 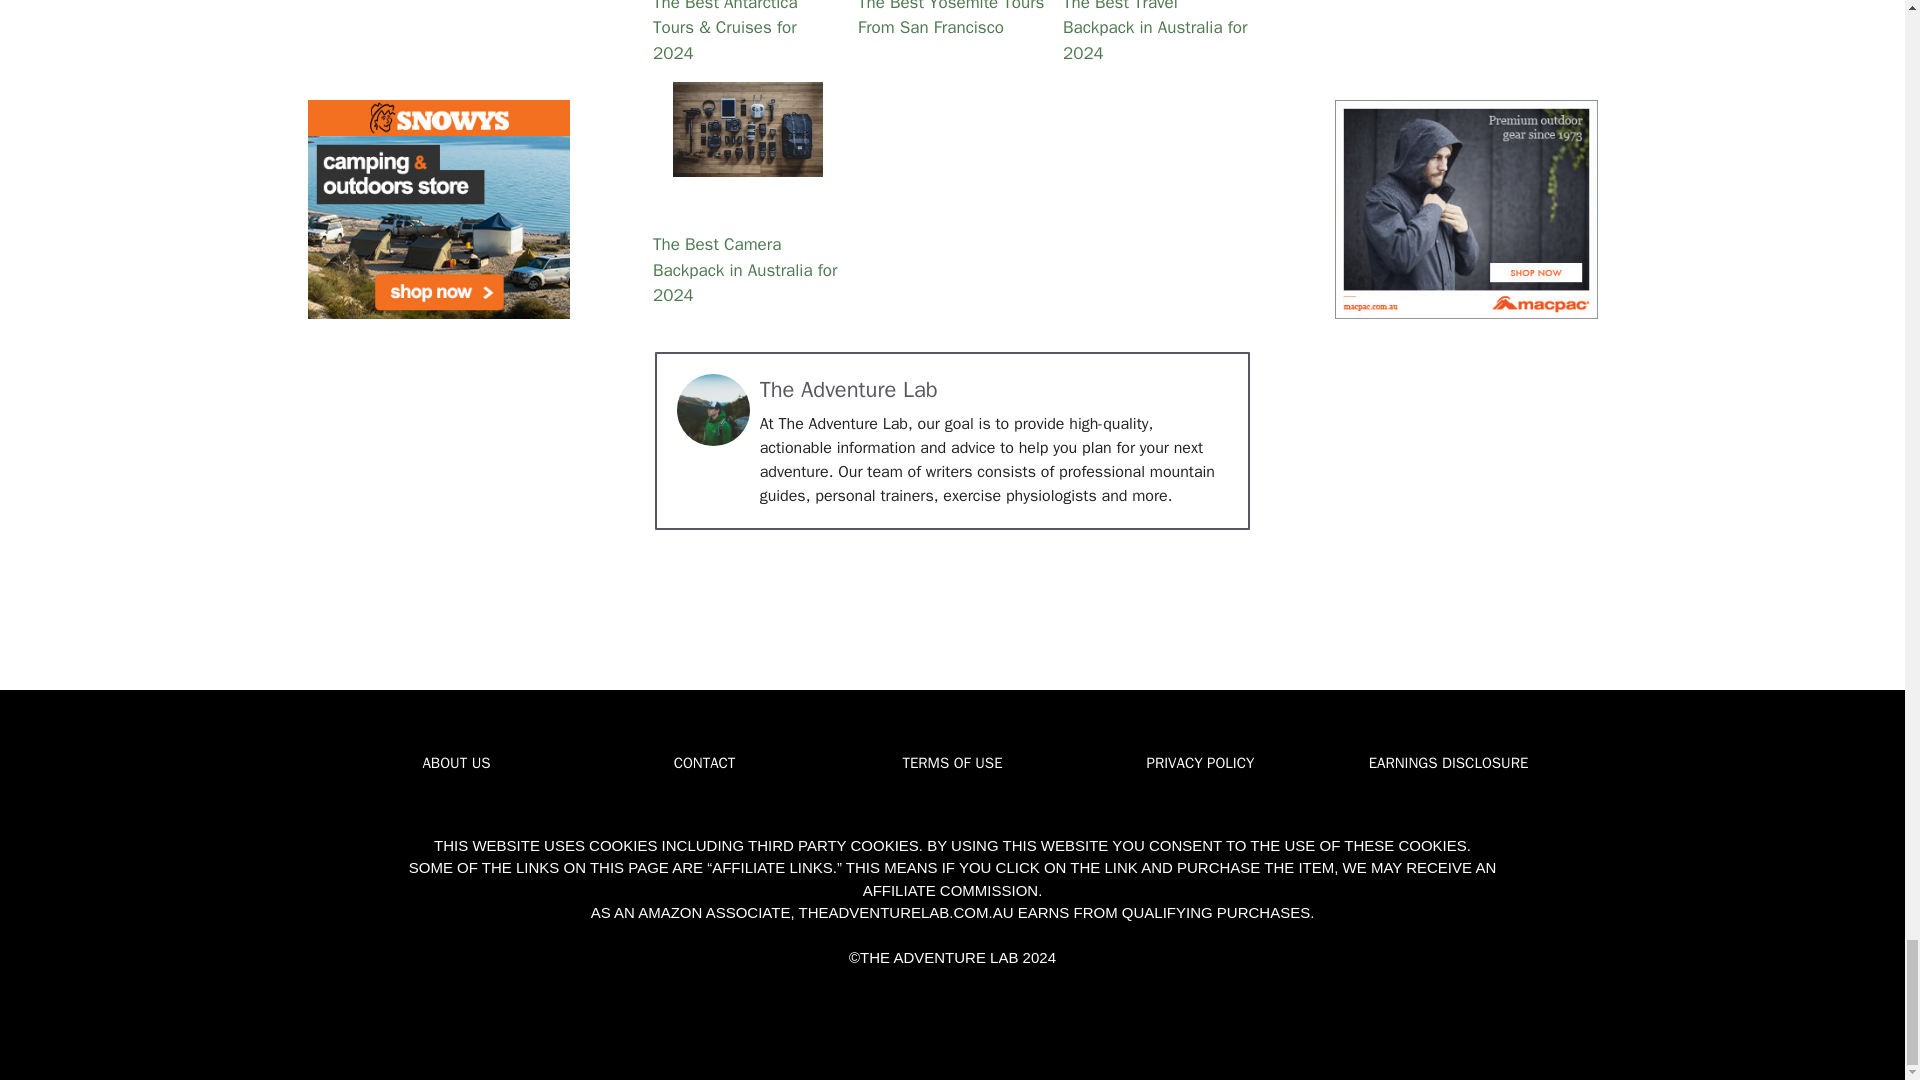 What do you see at coordinates (849, 389) in the screenshot?
I see `The Adventure Lab` at bounding box center [849, 389].